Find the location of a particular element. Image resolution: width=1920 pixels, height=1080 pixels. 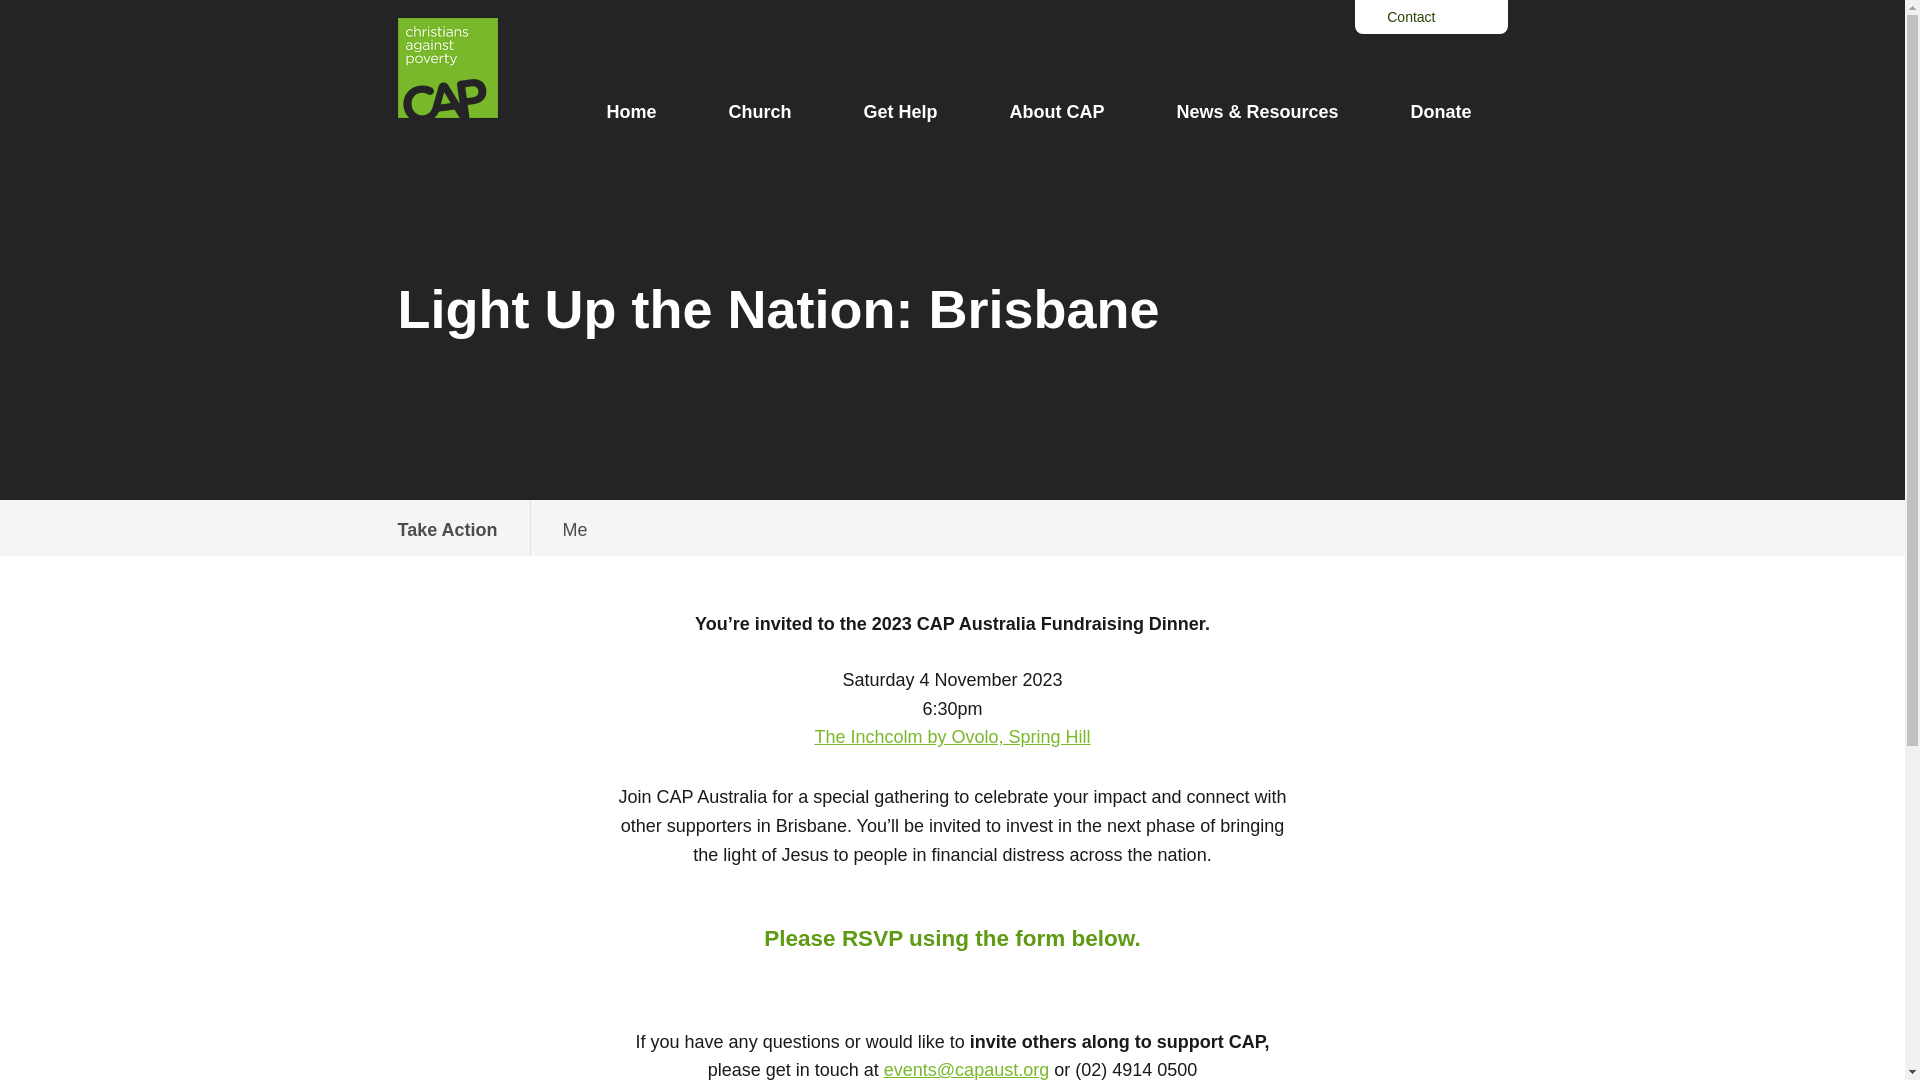

About CAP is located at coordinates (1056, 112).